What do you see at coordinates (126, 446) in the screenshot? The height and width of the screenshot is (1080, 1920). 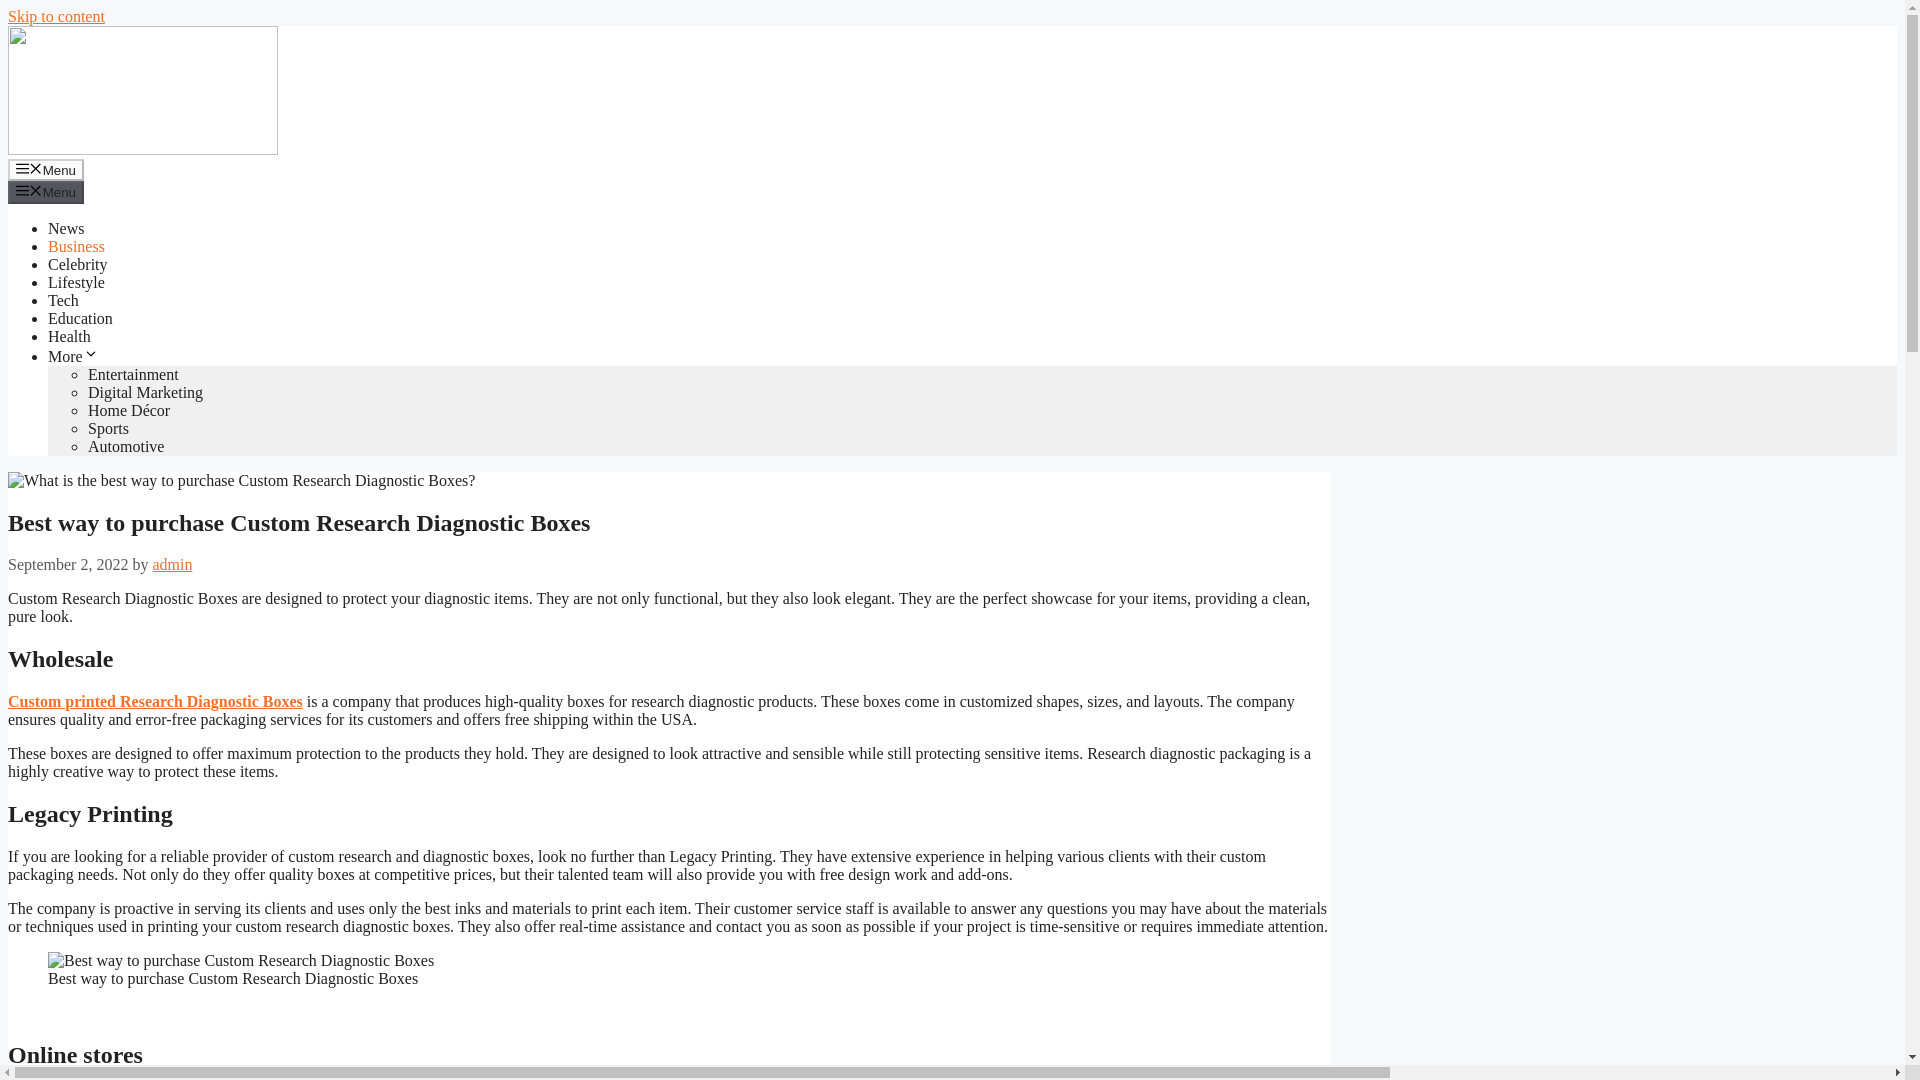 I see `Automotive` at bounding box center [126, 446].